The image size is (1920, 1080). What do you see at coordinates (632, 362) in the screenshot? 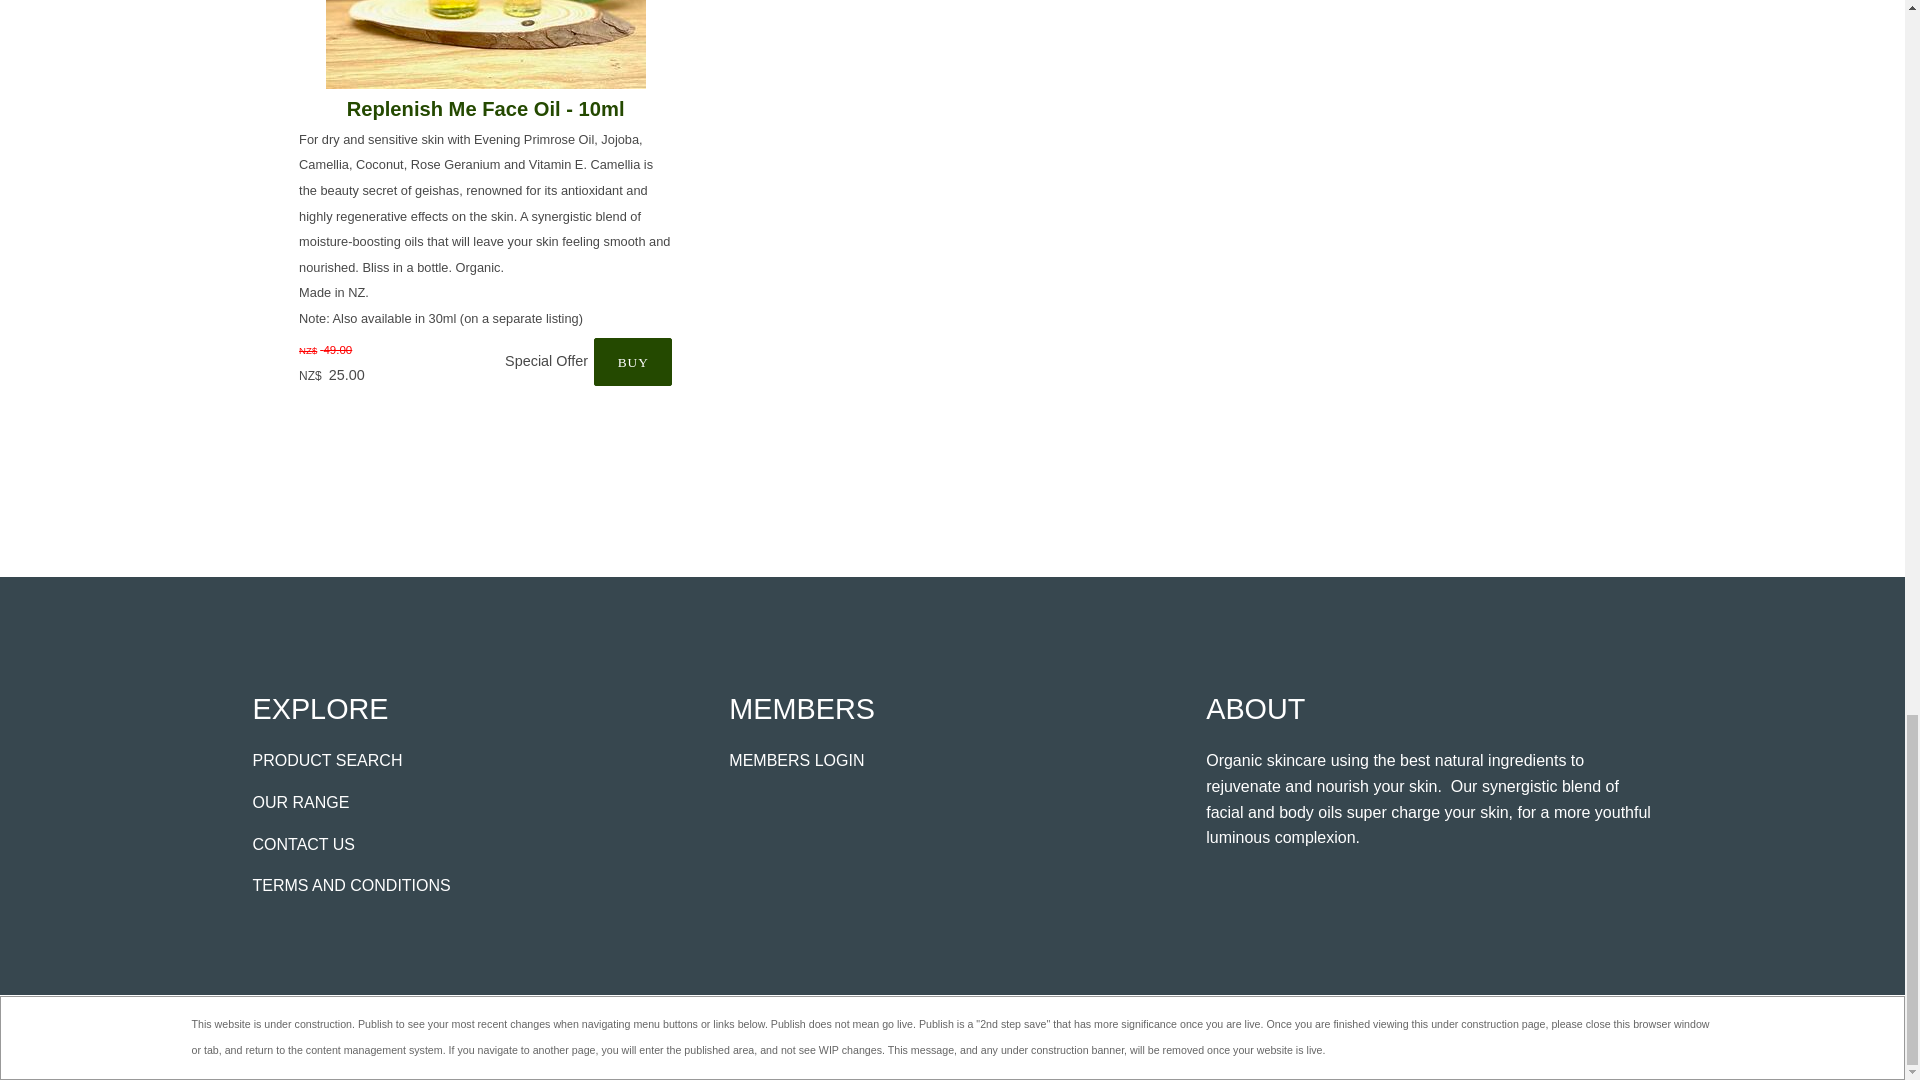
I see `Buy` at bounding box center [632, 362].